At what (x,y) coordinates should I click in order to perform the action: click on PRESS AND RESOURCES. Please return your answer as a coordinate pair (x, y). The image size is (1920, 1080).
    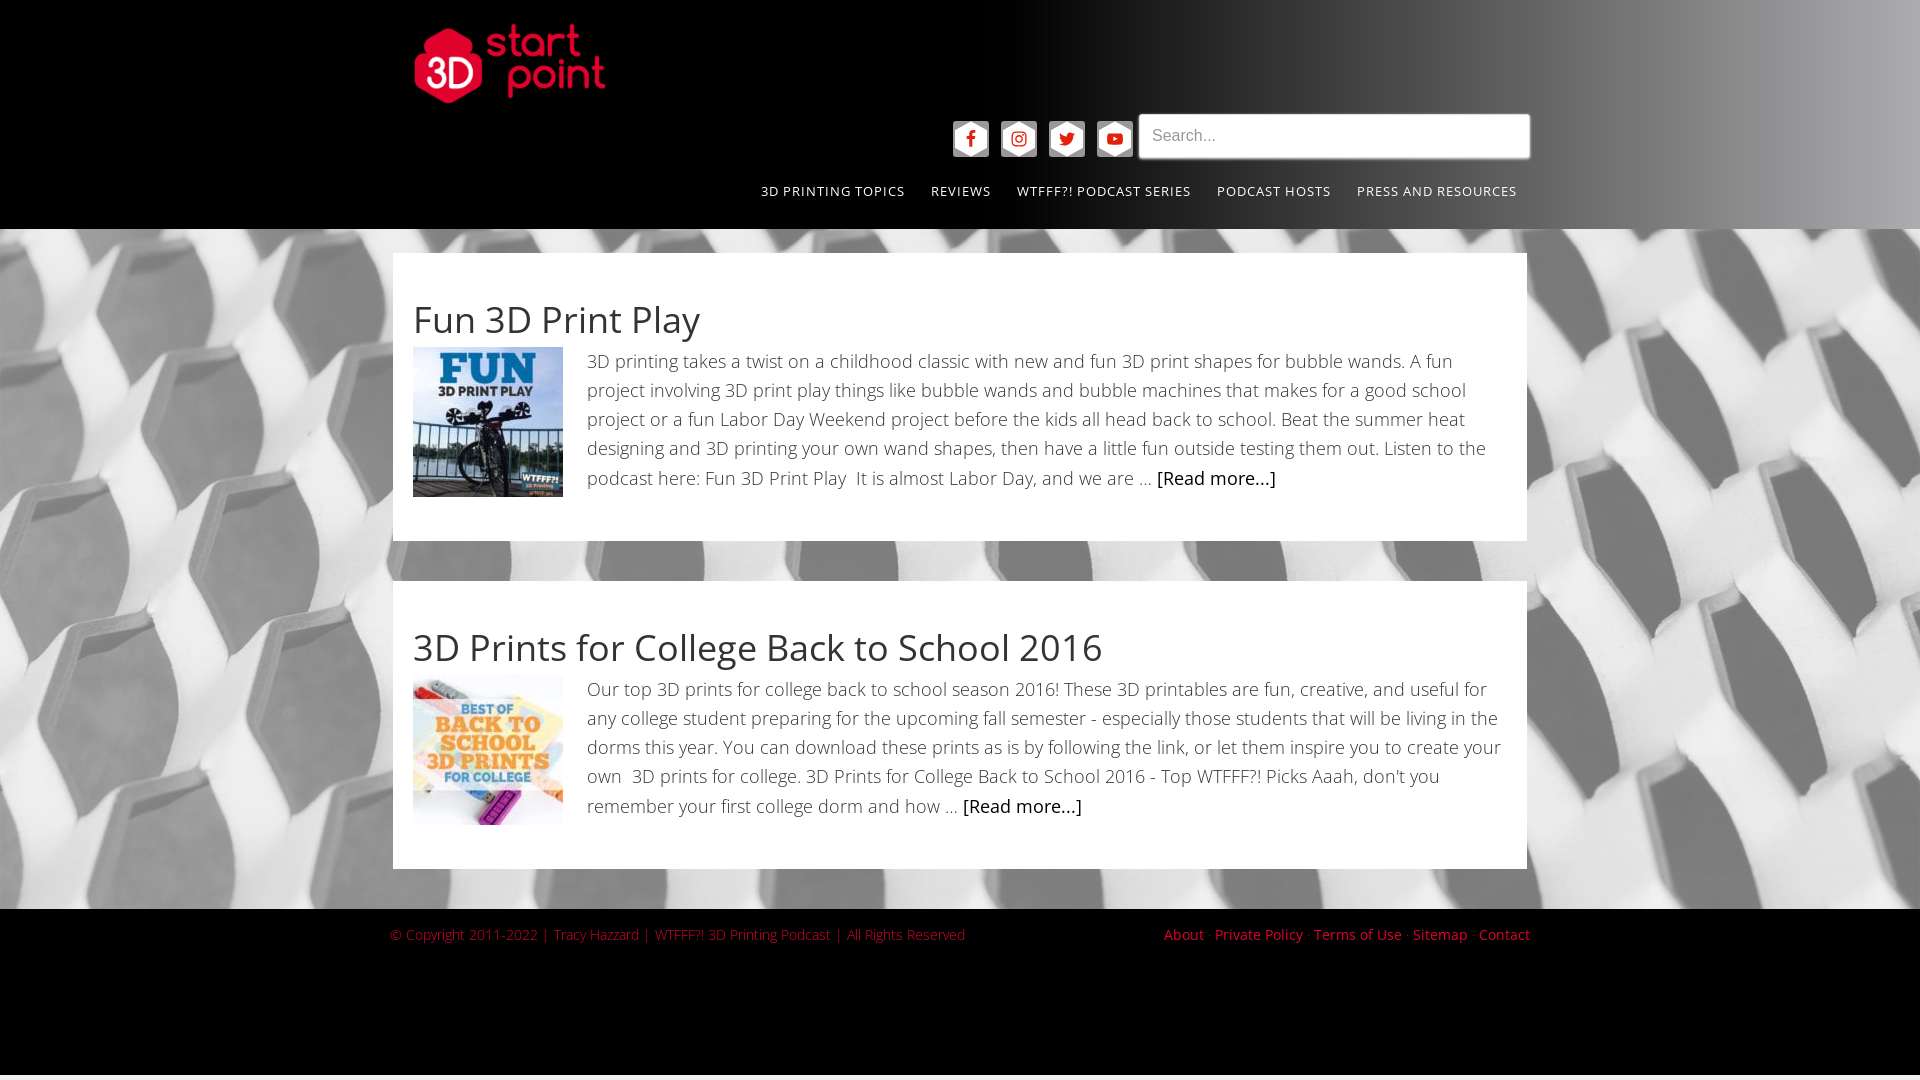
    Looking at the image, I should click on (1437, 192).